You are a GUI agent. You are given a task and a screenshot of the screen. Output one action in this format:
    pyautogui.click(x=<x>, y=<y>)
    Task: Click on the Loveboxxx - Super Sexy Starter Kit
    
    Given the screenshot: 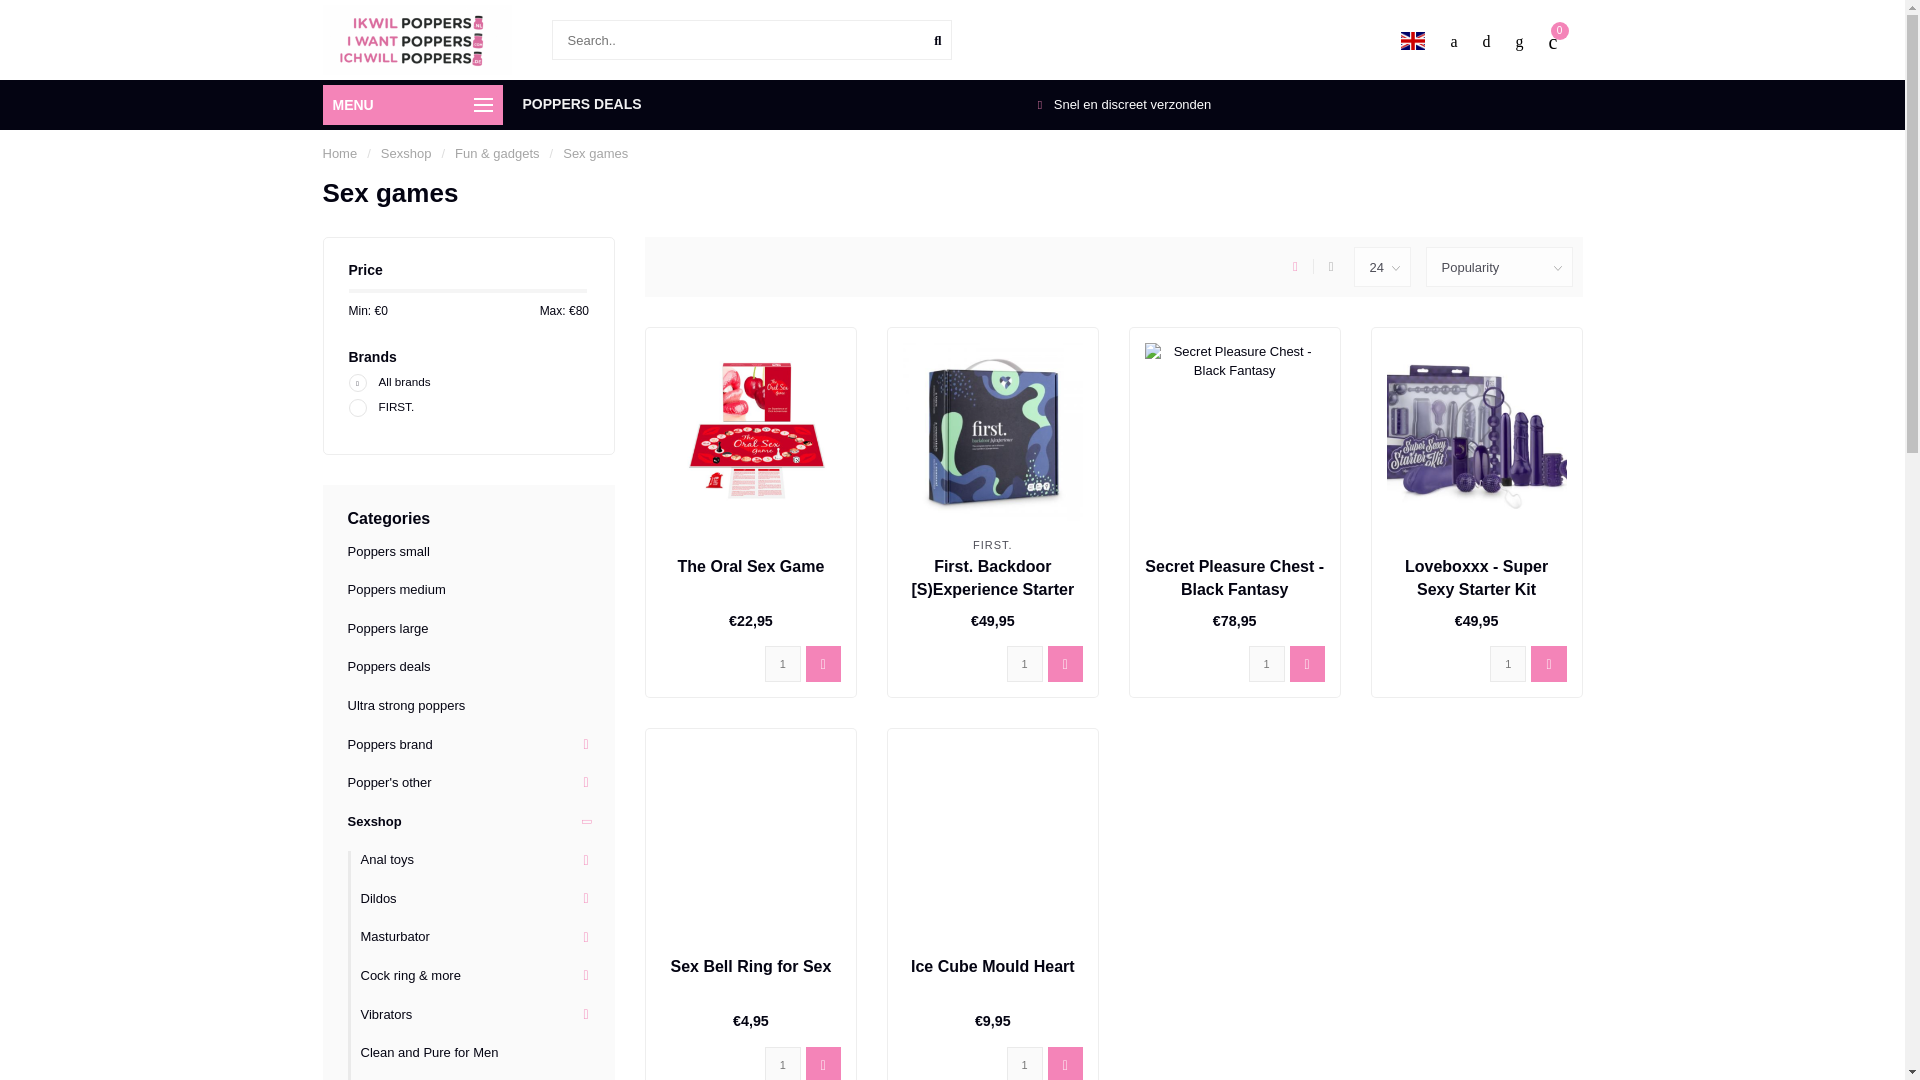 What is the action you would take?
    pyautogui.click(x=1476, y=432)
    